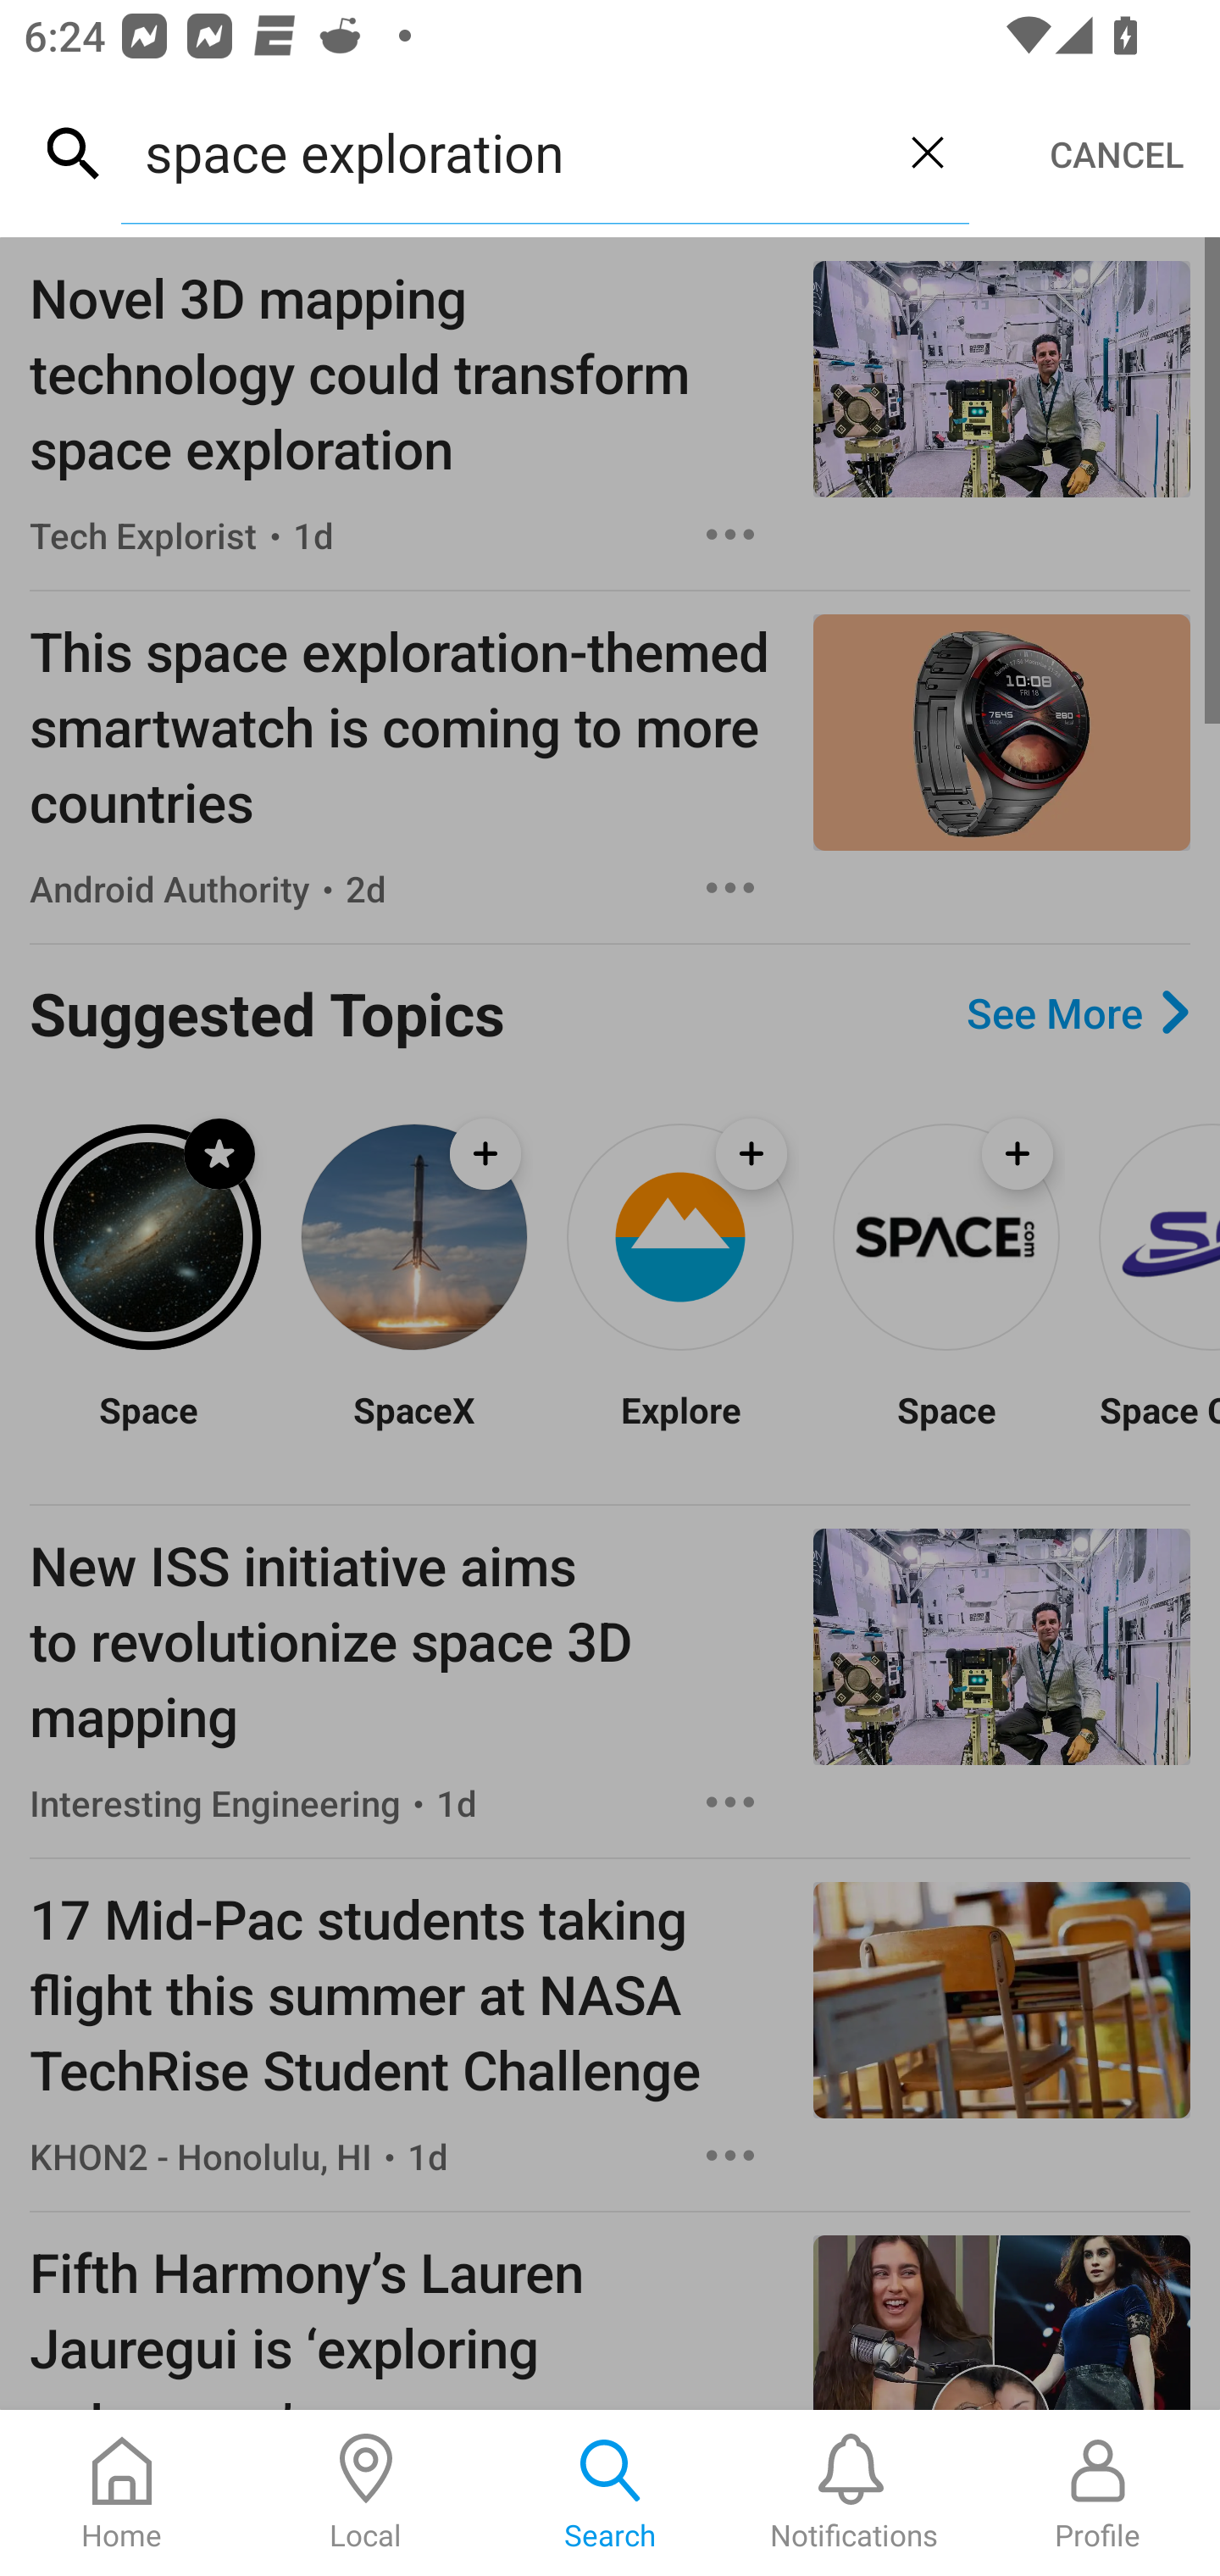 Image resolution: width=1220 pixels, height=2576 pixels. Describe the element at coordinates (1078, 1012) in the screenshot. I see `See More` at that location.